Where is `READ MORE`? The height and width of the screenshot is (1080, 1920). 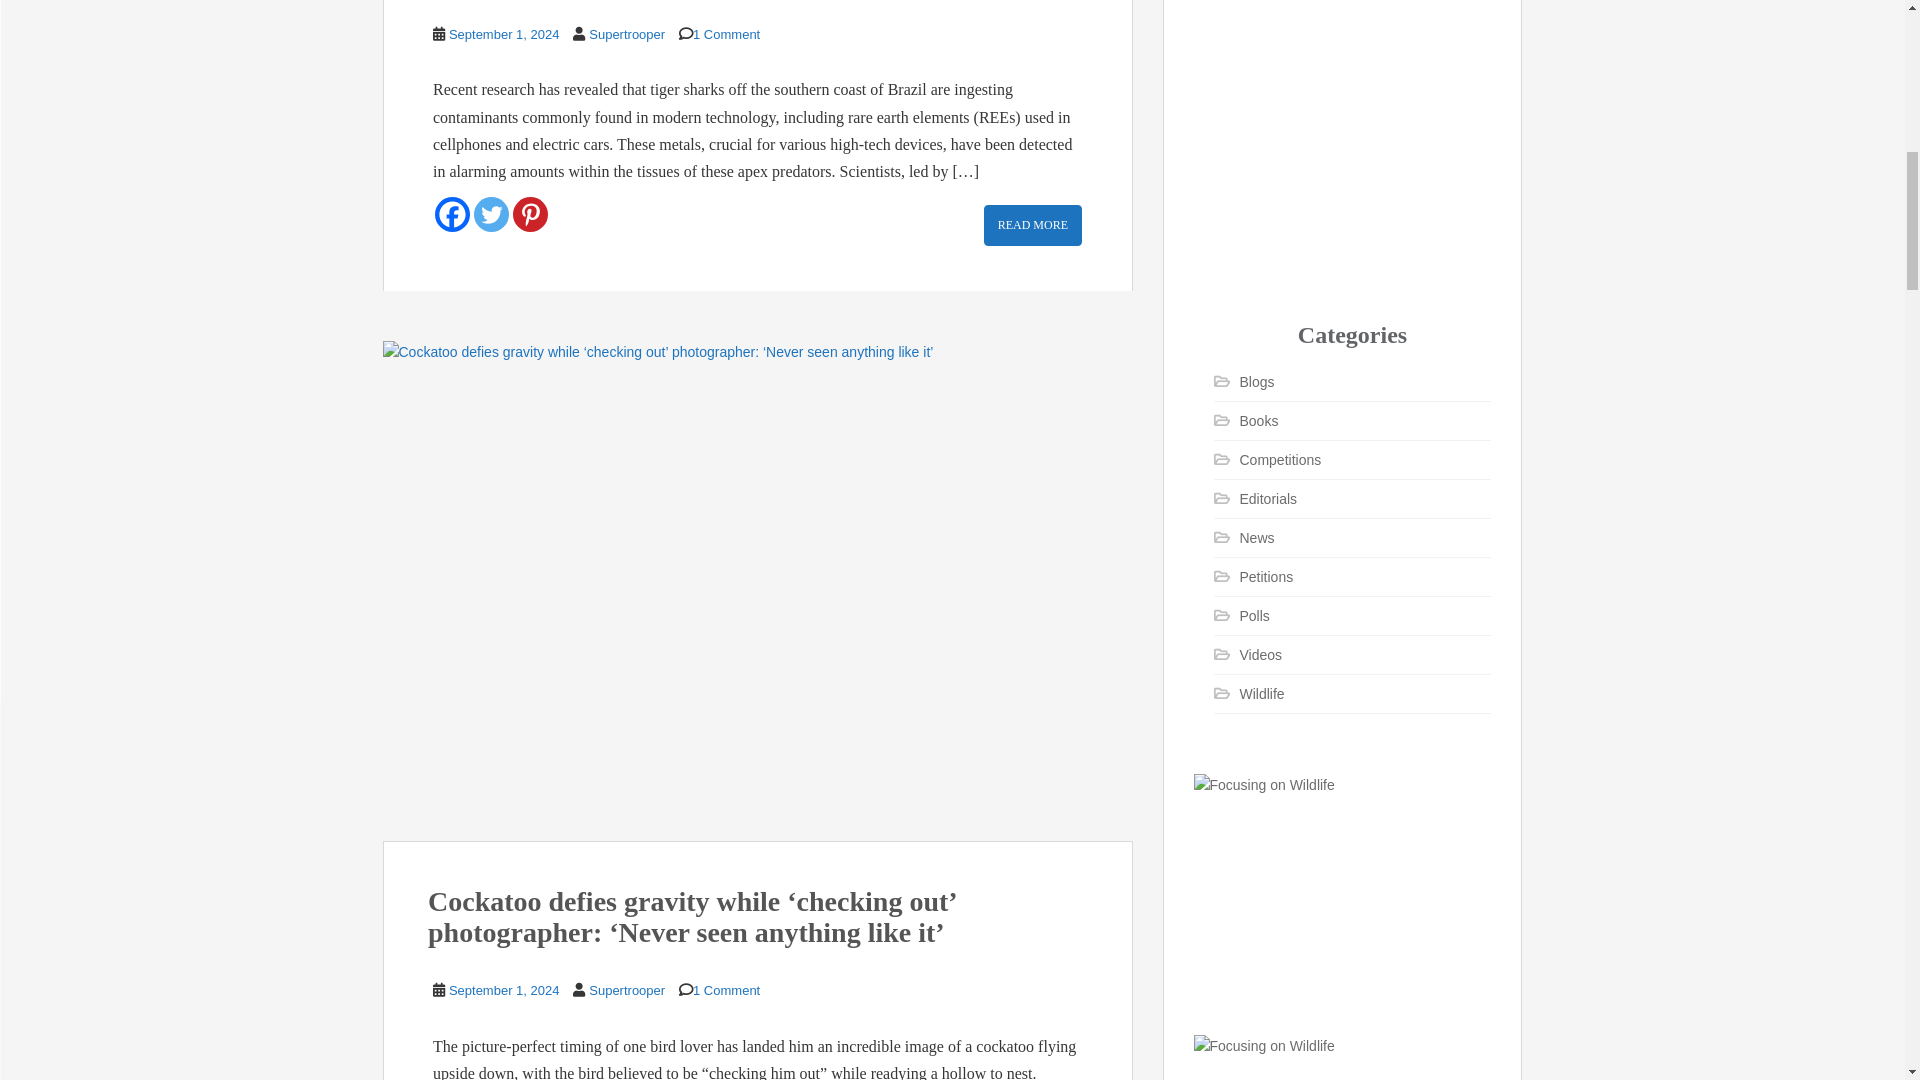
READ MORE is located at coordinates (1032, 226).